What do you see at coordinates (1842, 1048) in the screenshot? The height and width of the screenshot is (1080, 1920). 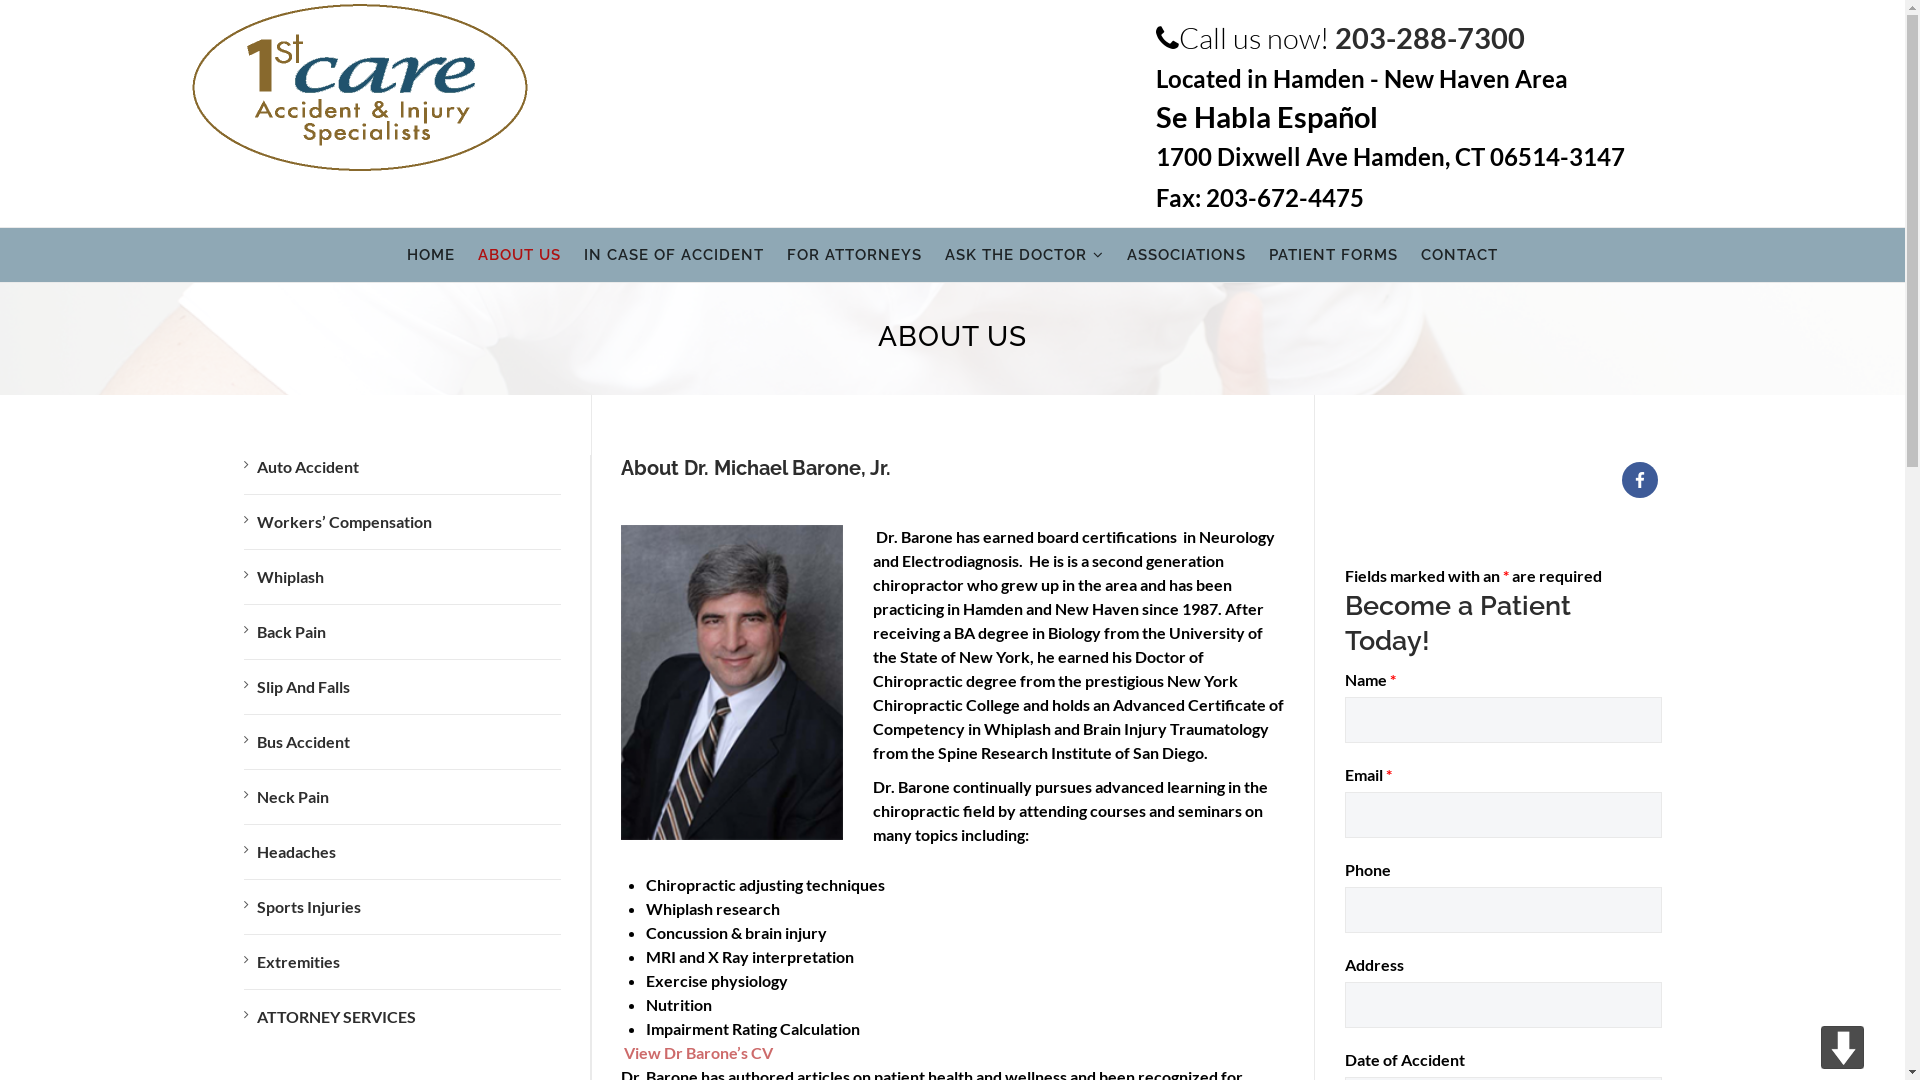 I see `DOWN` at bounding box center [1842, 1048].